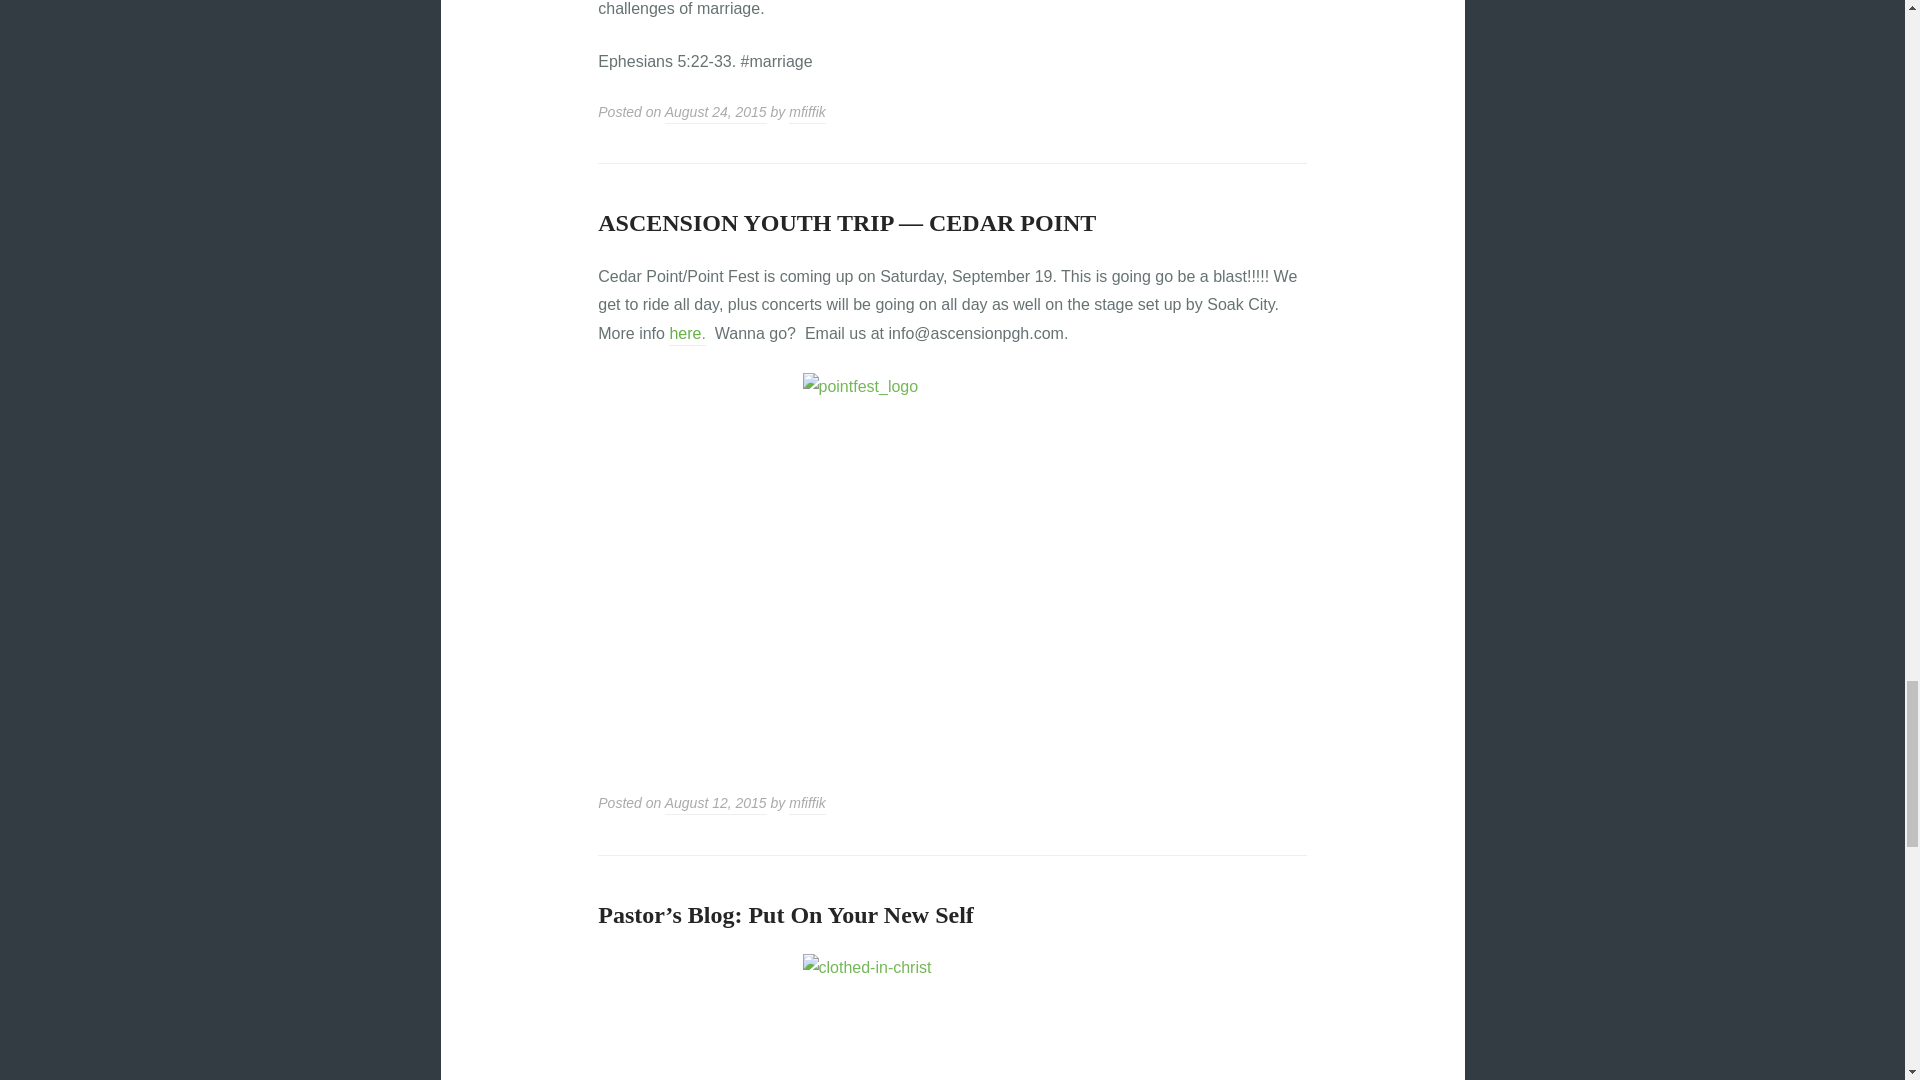 Image resolution: width=1920 pixels, height=1080 pixels. Describe the element at coordinates (715, 114) in the screenshot. I see `Updated on: August 24, 2015` at that location.